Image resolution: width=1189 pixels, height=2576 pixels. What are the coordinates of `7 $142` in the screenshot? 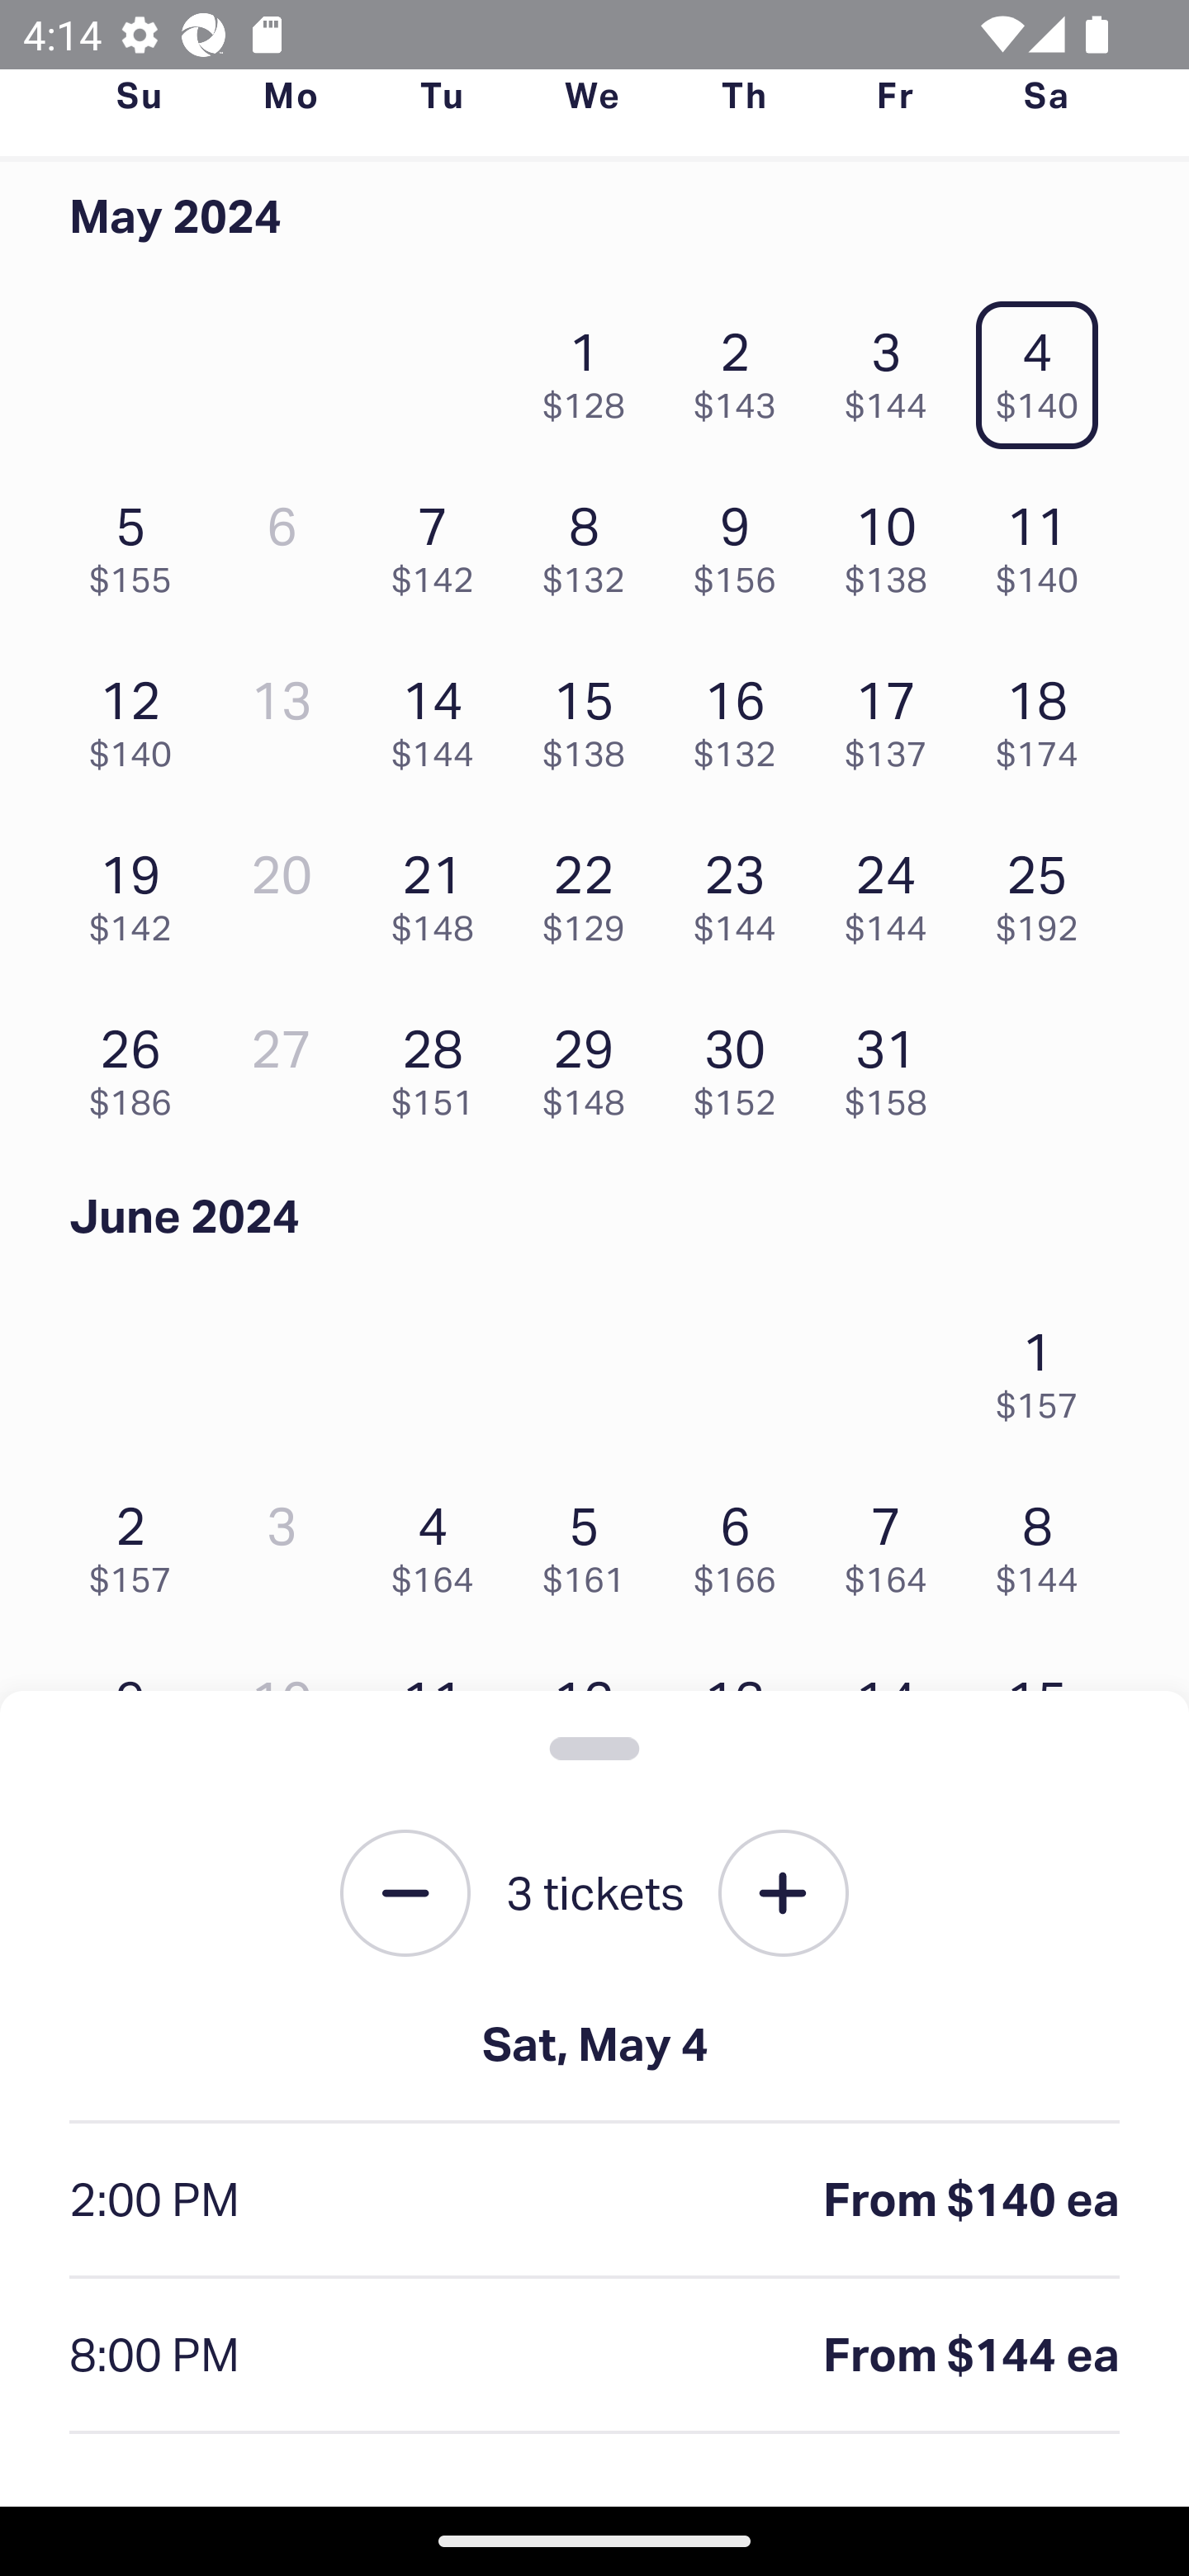 It's located at (441, 542).